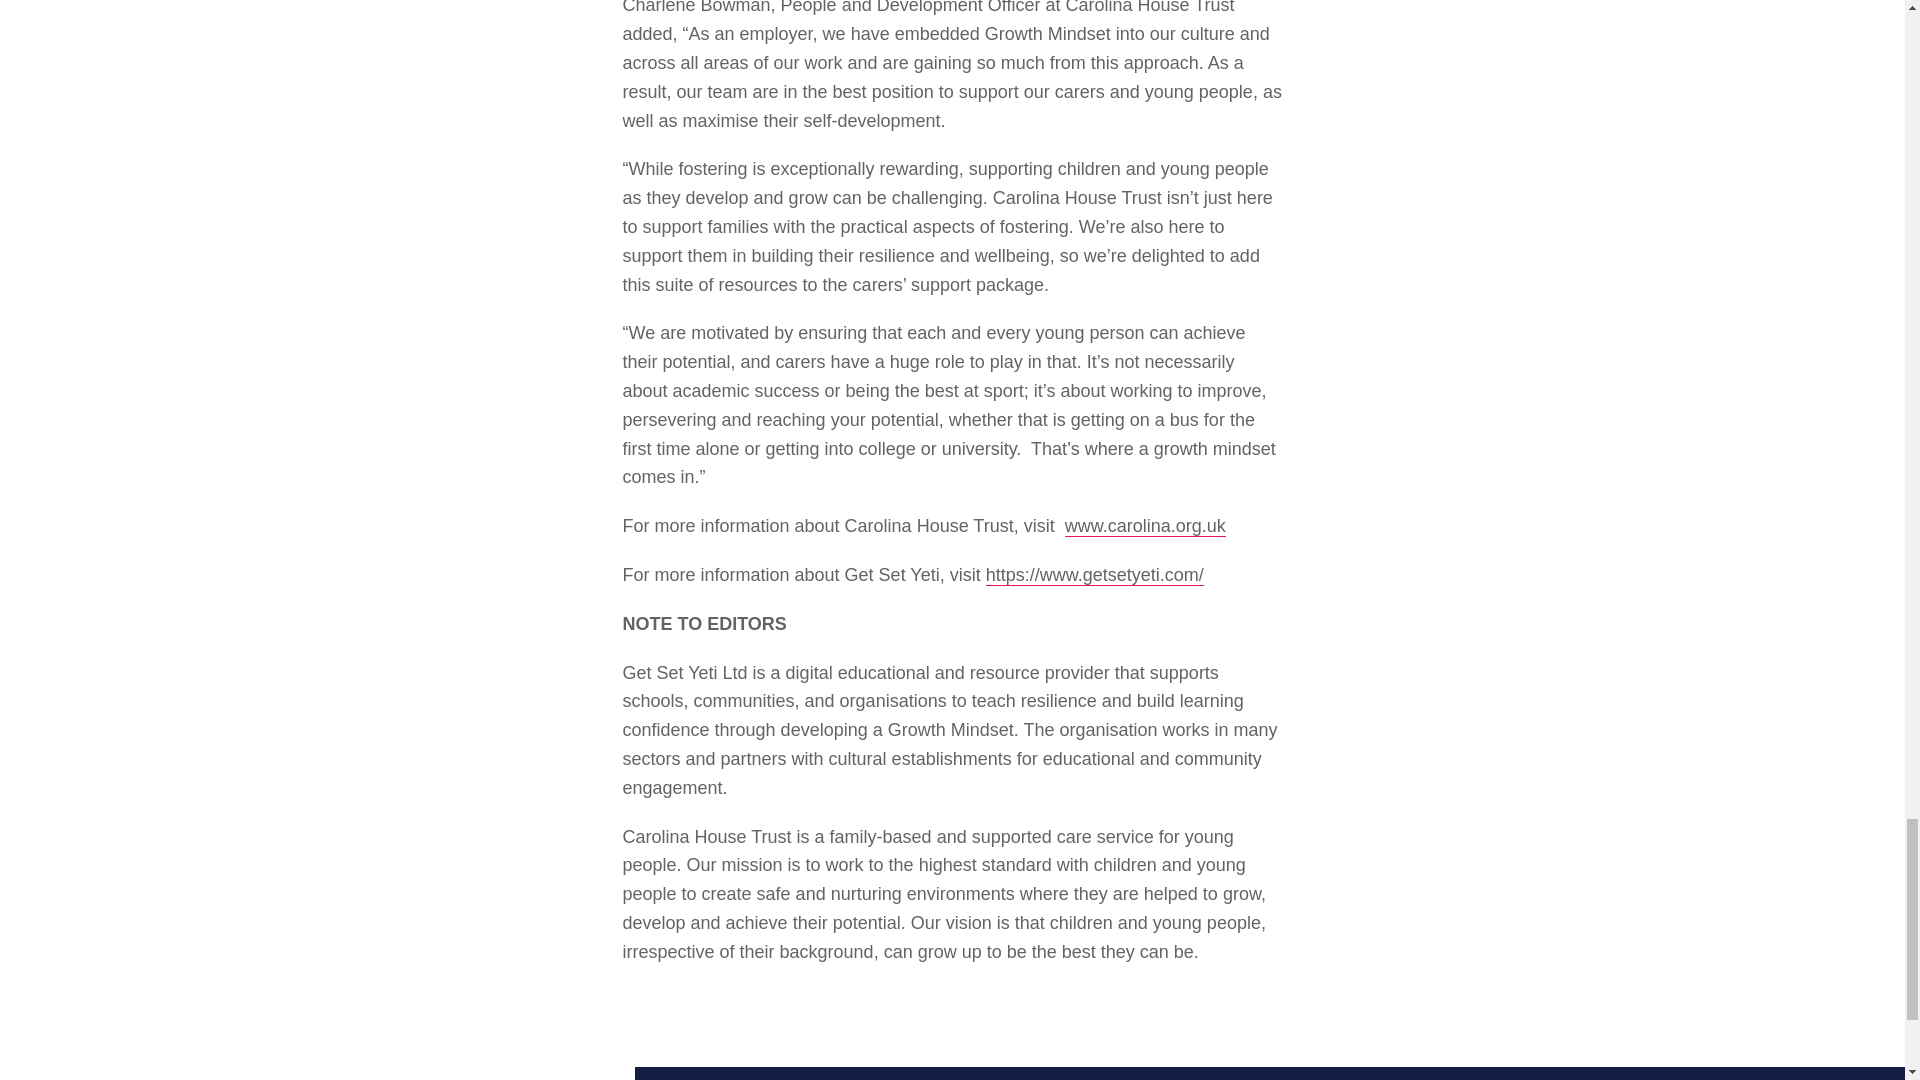 This screenshot has height=1080, width=1920. Describe the element at coordinates (316, 1074) in the screenshot. I see `Return to Grainger PR's homepage` at that location.